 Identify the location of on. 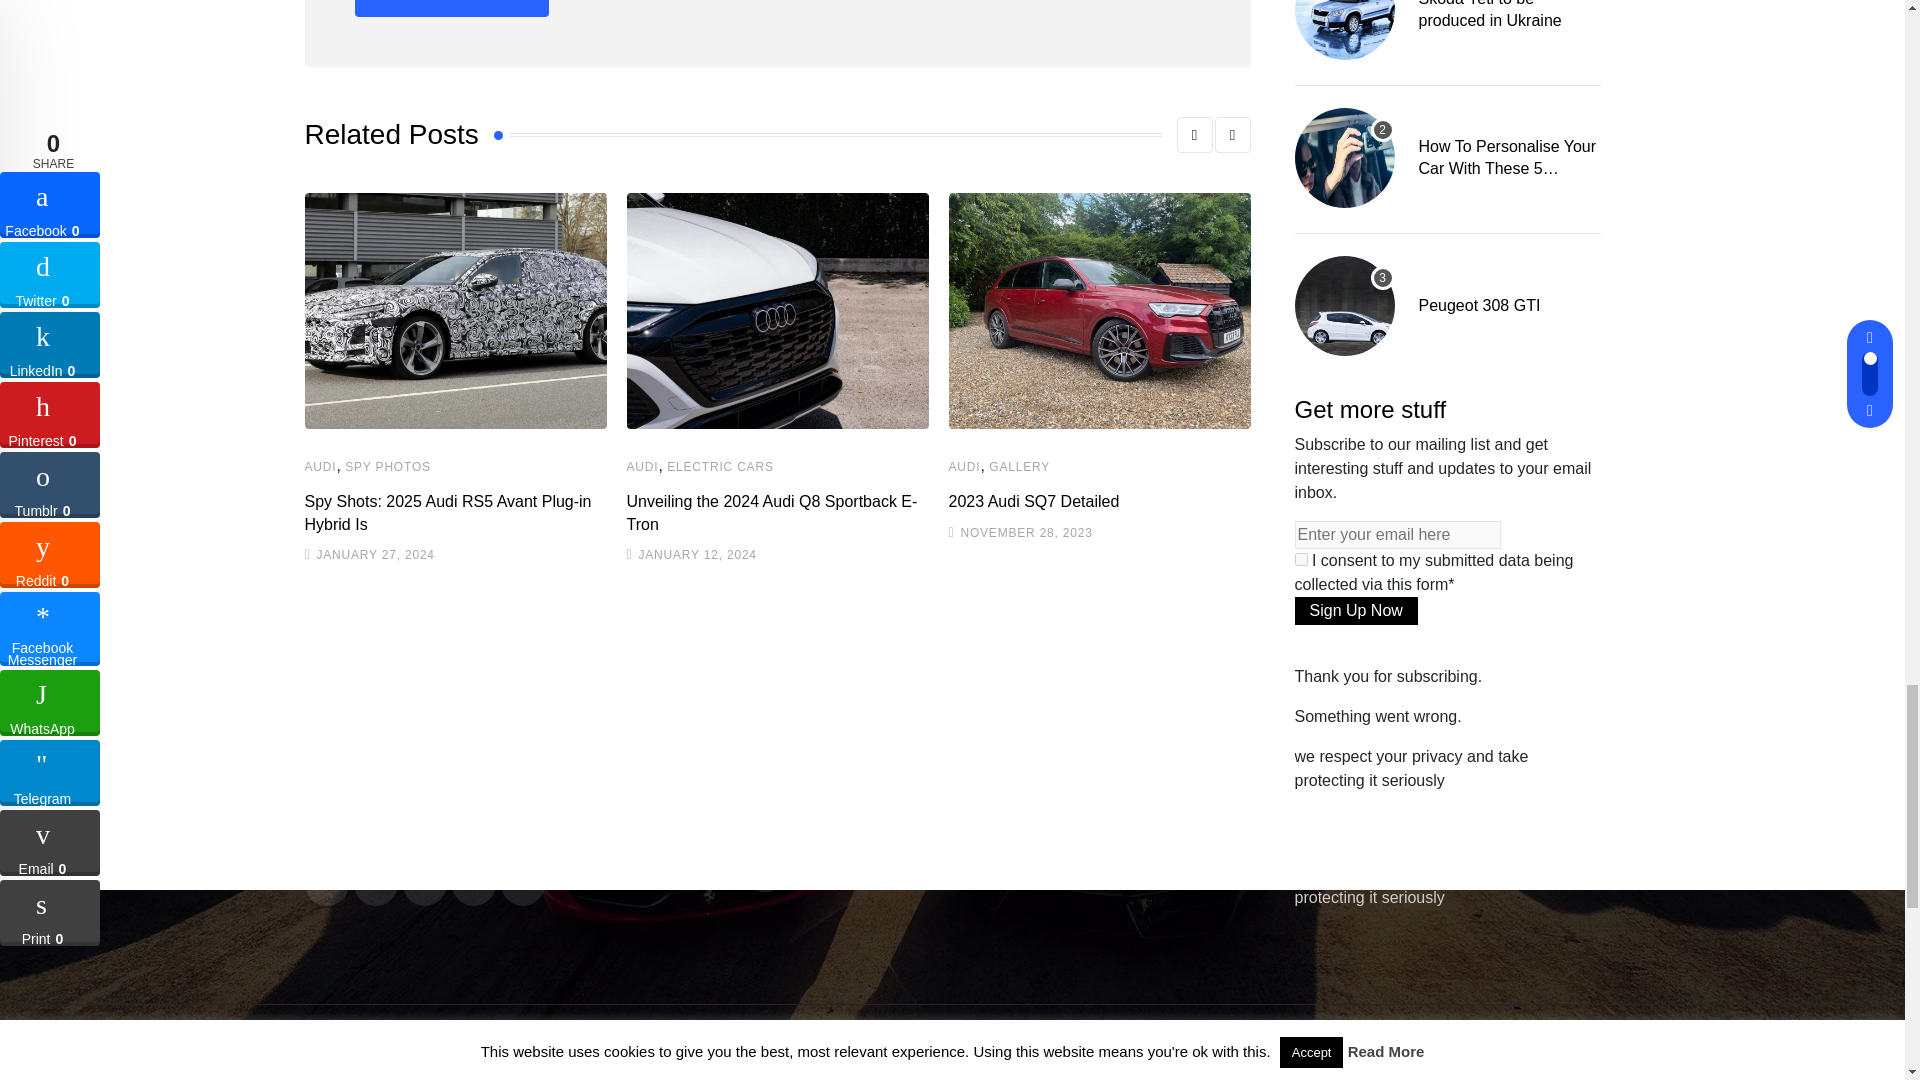
(1300, 558).